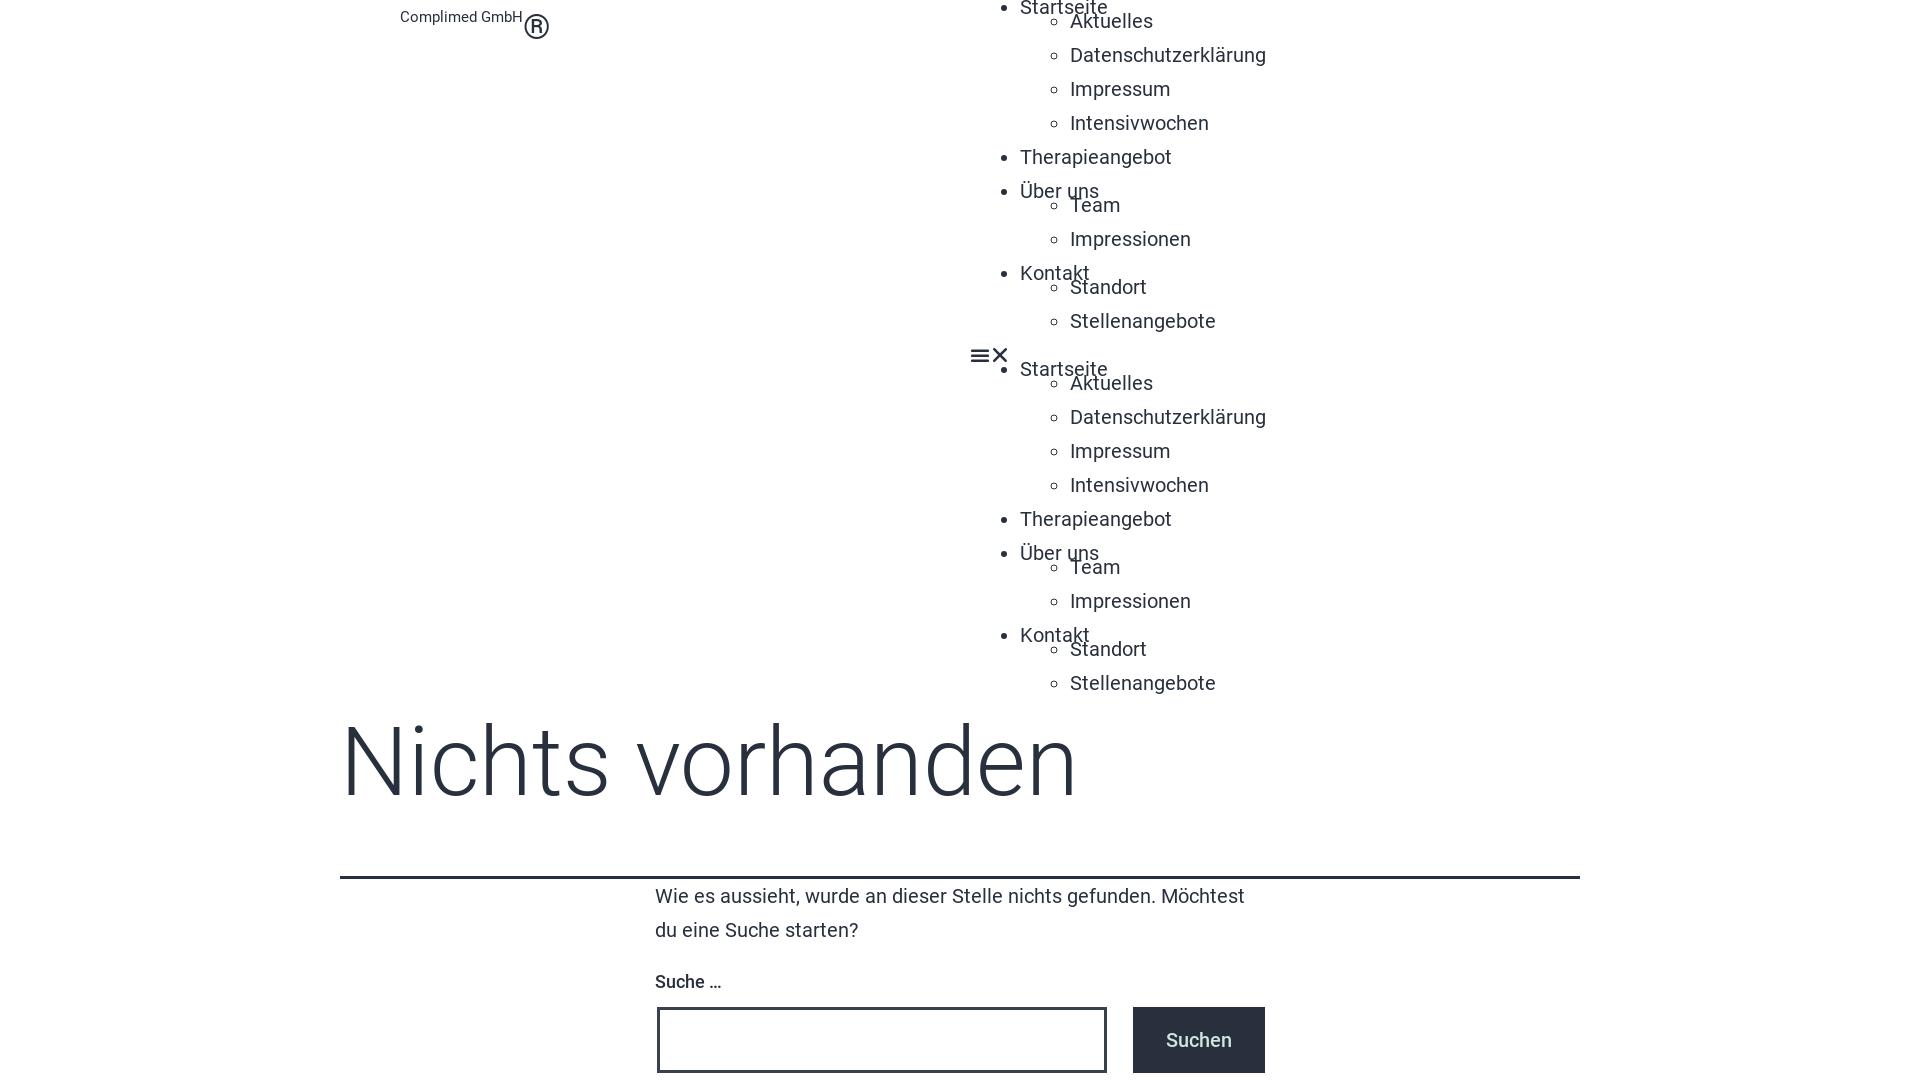  I want to click on Stellenangebote, so click(1143, 683).